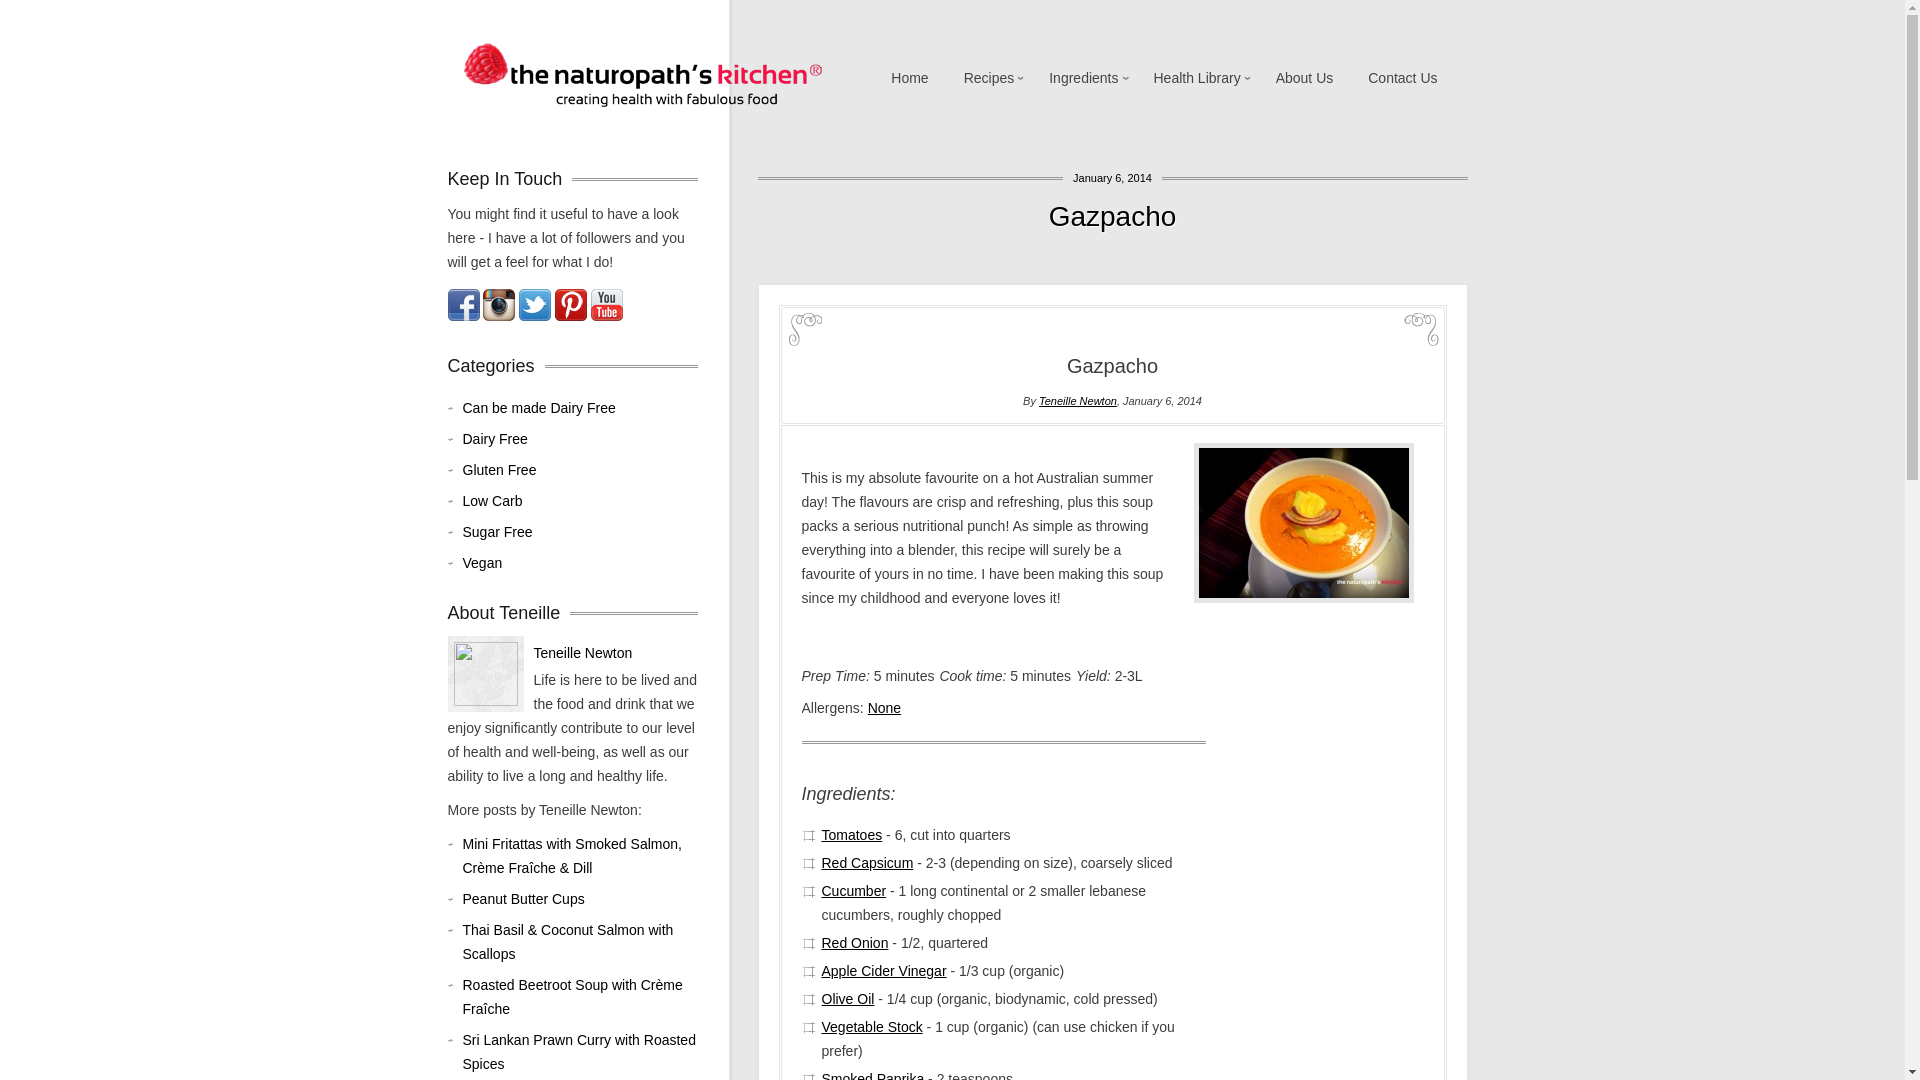  I want to click on Cucumber, so click(854, 890).